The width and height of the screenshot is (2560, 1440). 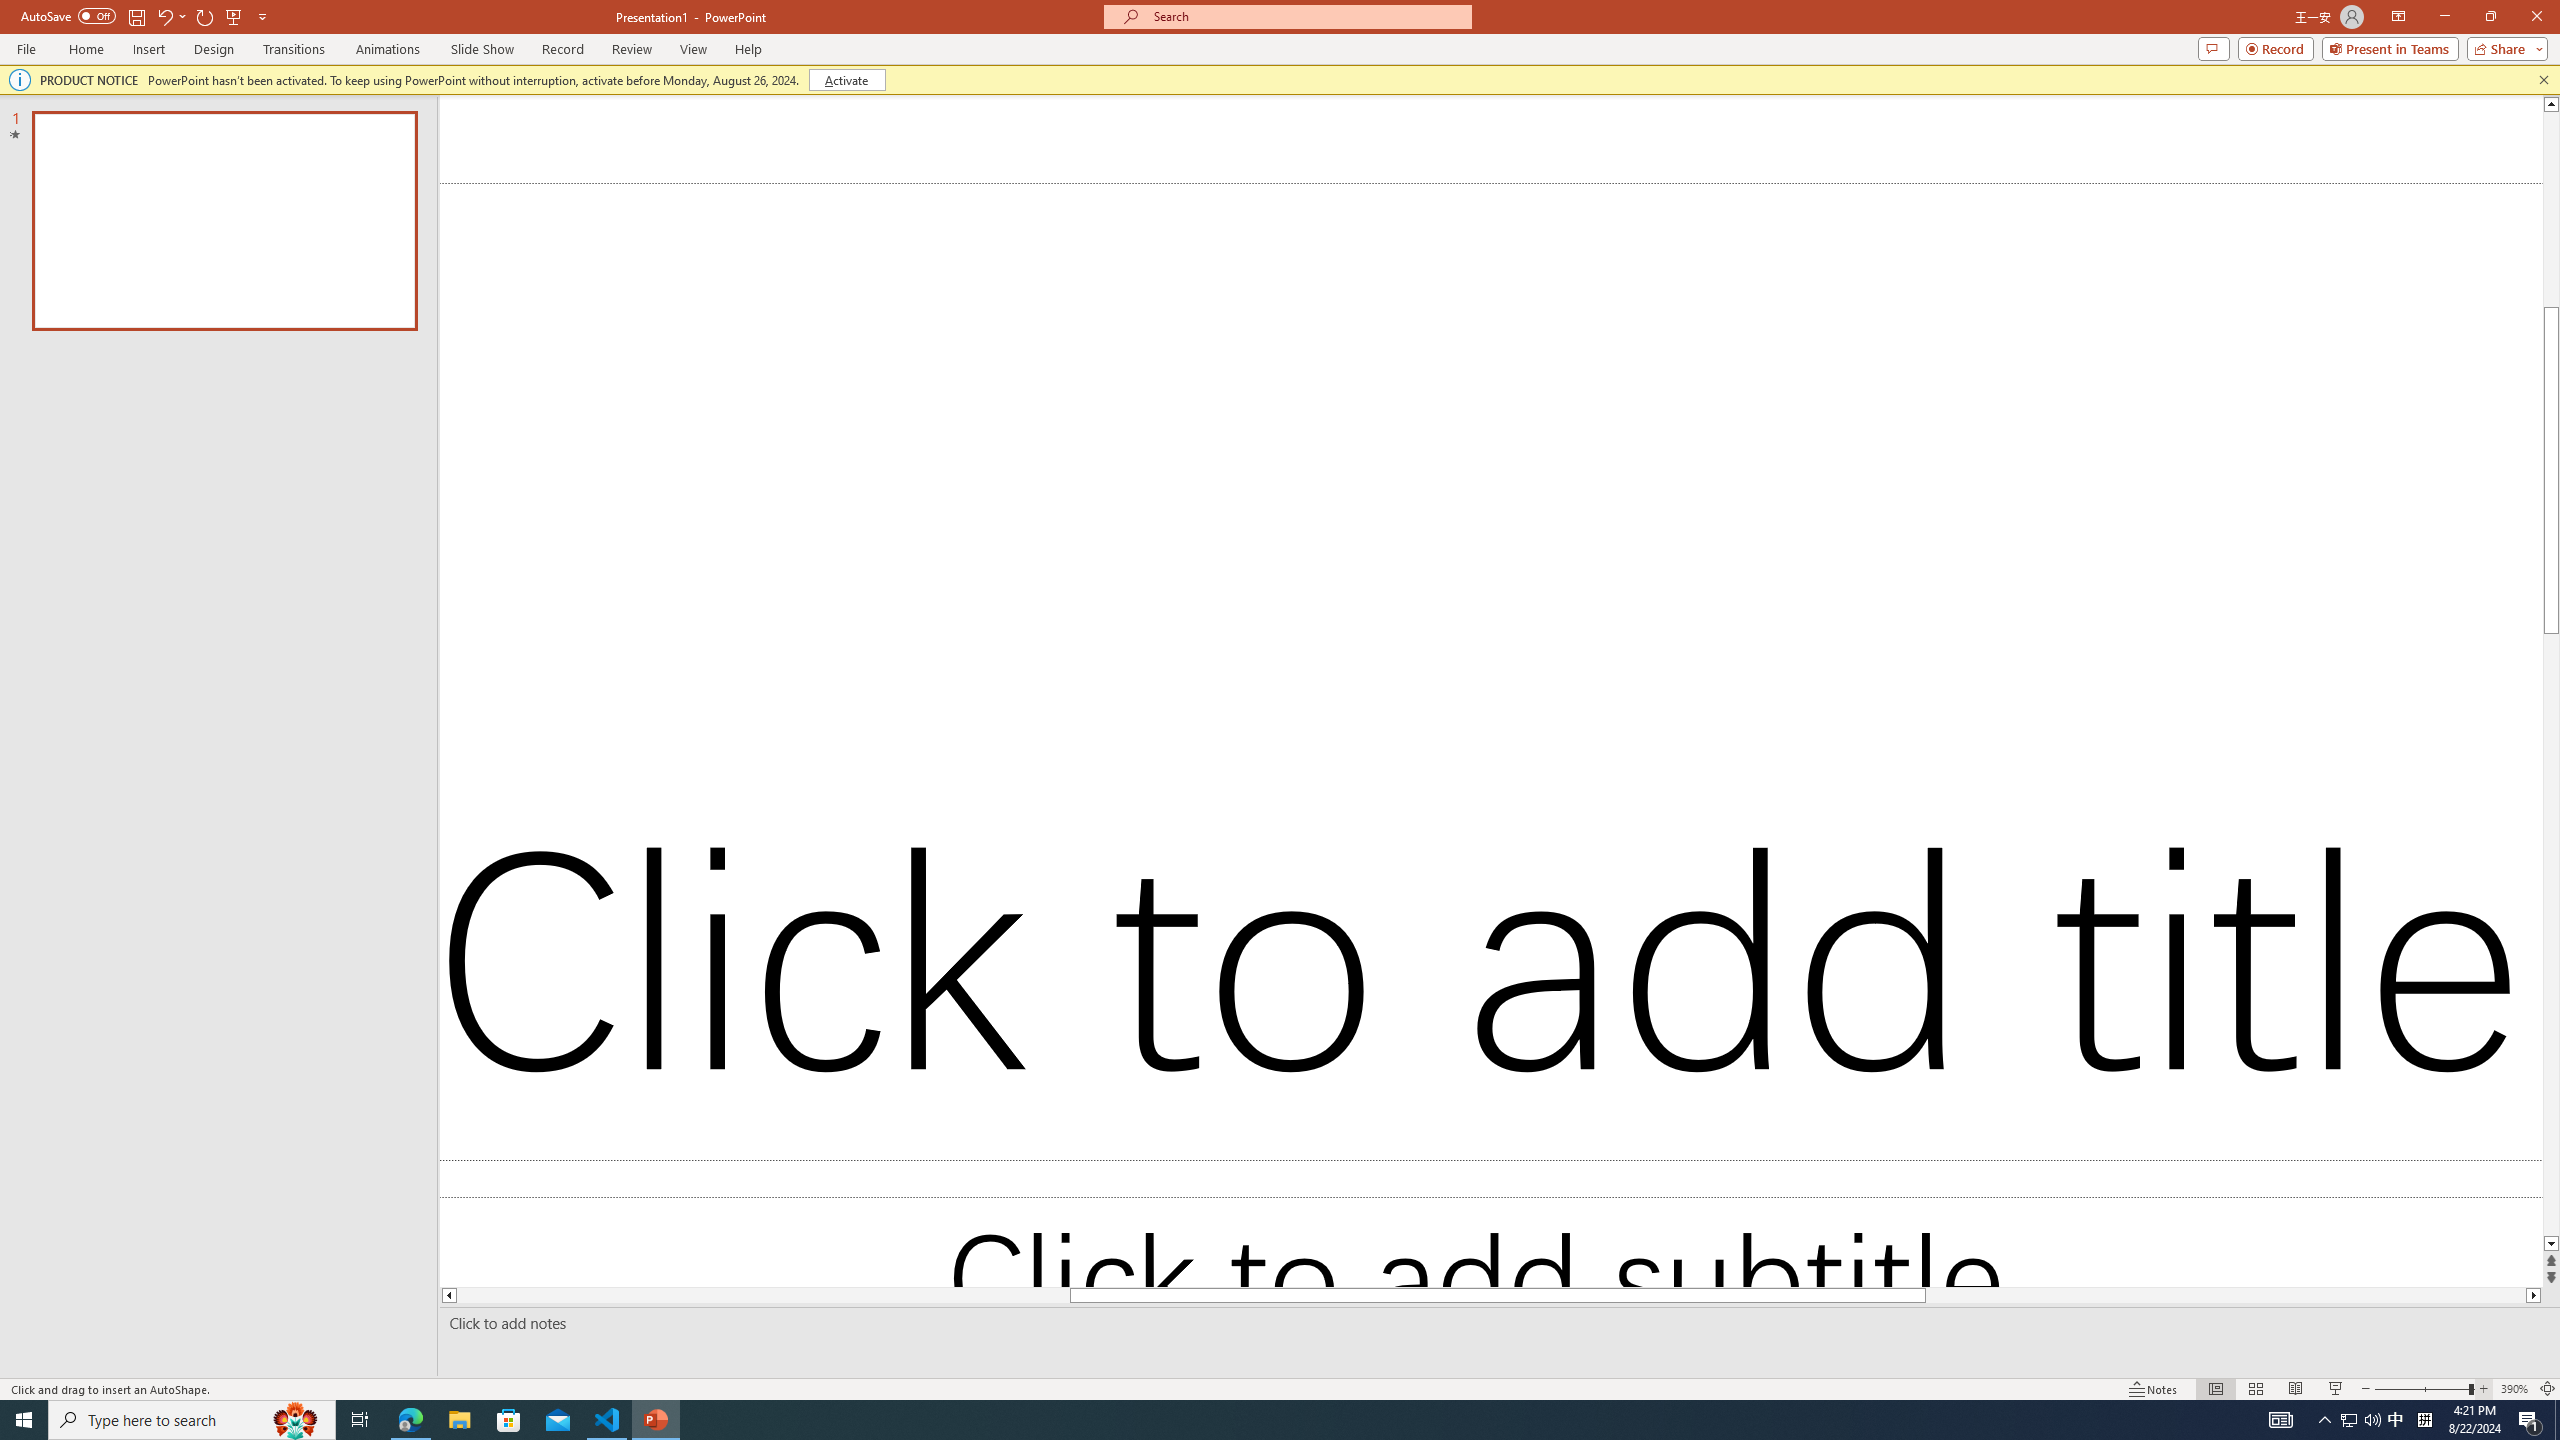 I want to click on Customize Quick Access Toolbar, so click(x=262, y=16).